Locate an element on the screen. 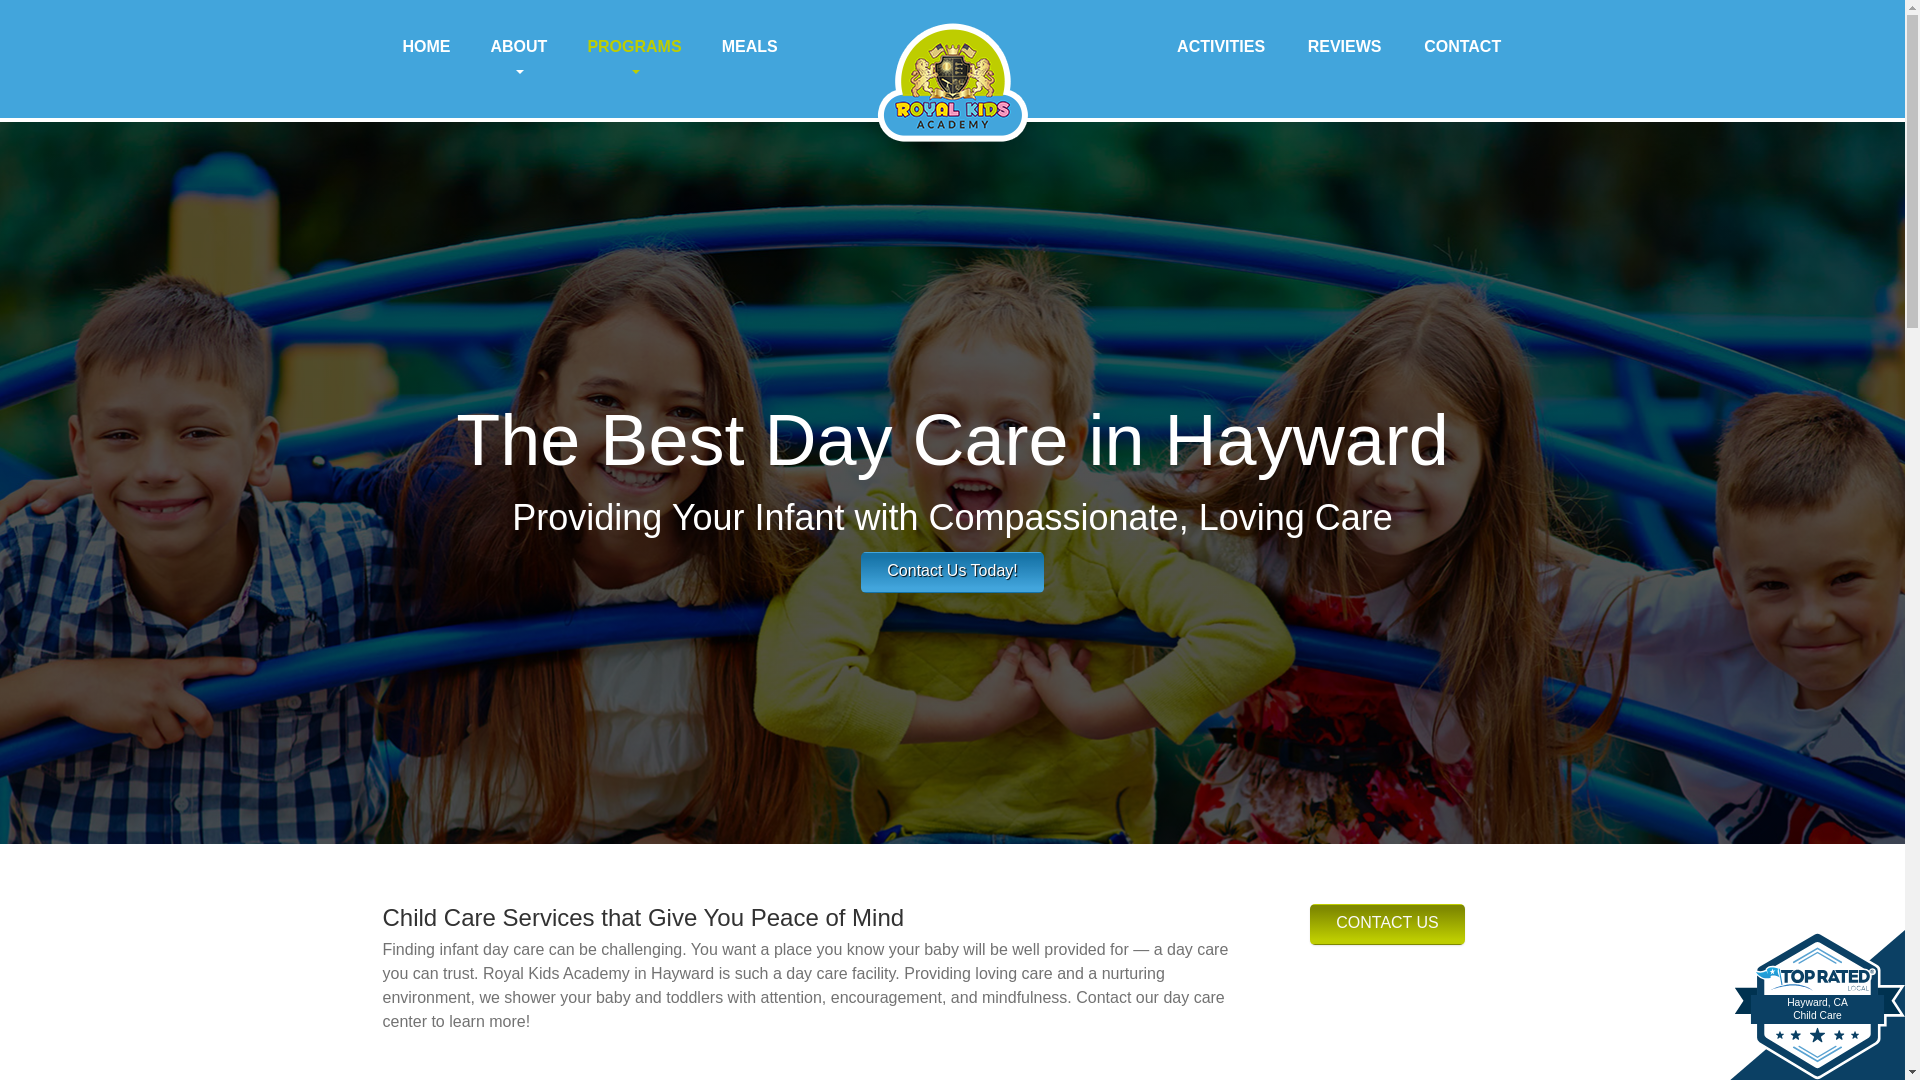  PROGRAMS is located at coordinates (633, 58).